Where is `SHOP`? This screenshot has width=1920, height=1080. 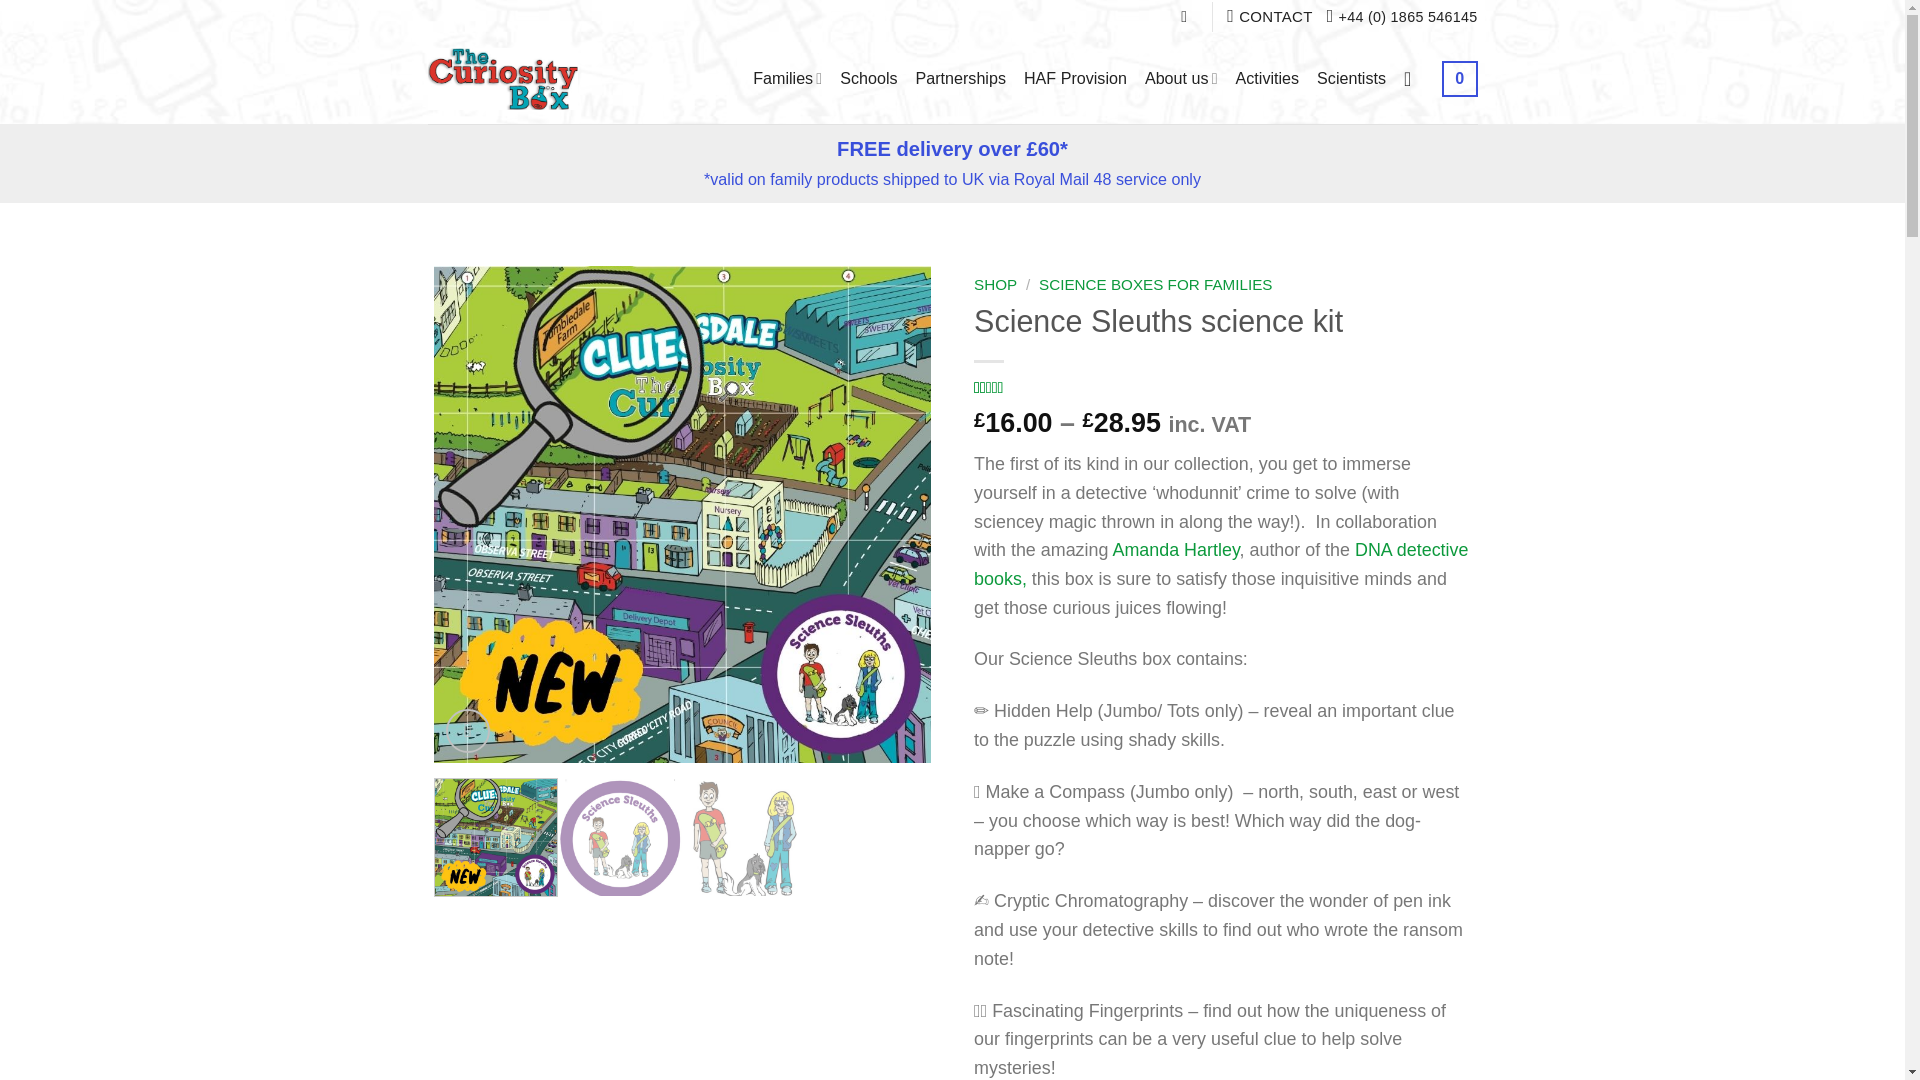
SHOP is located at coordinates (995, 284).